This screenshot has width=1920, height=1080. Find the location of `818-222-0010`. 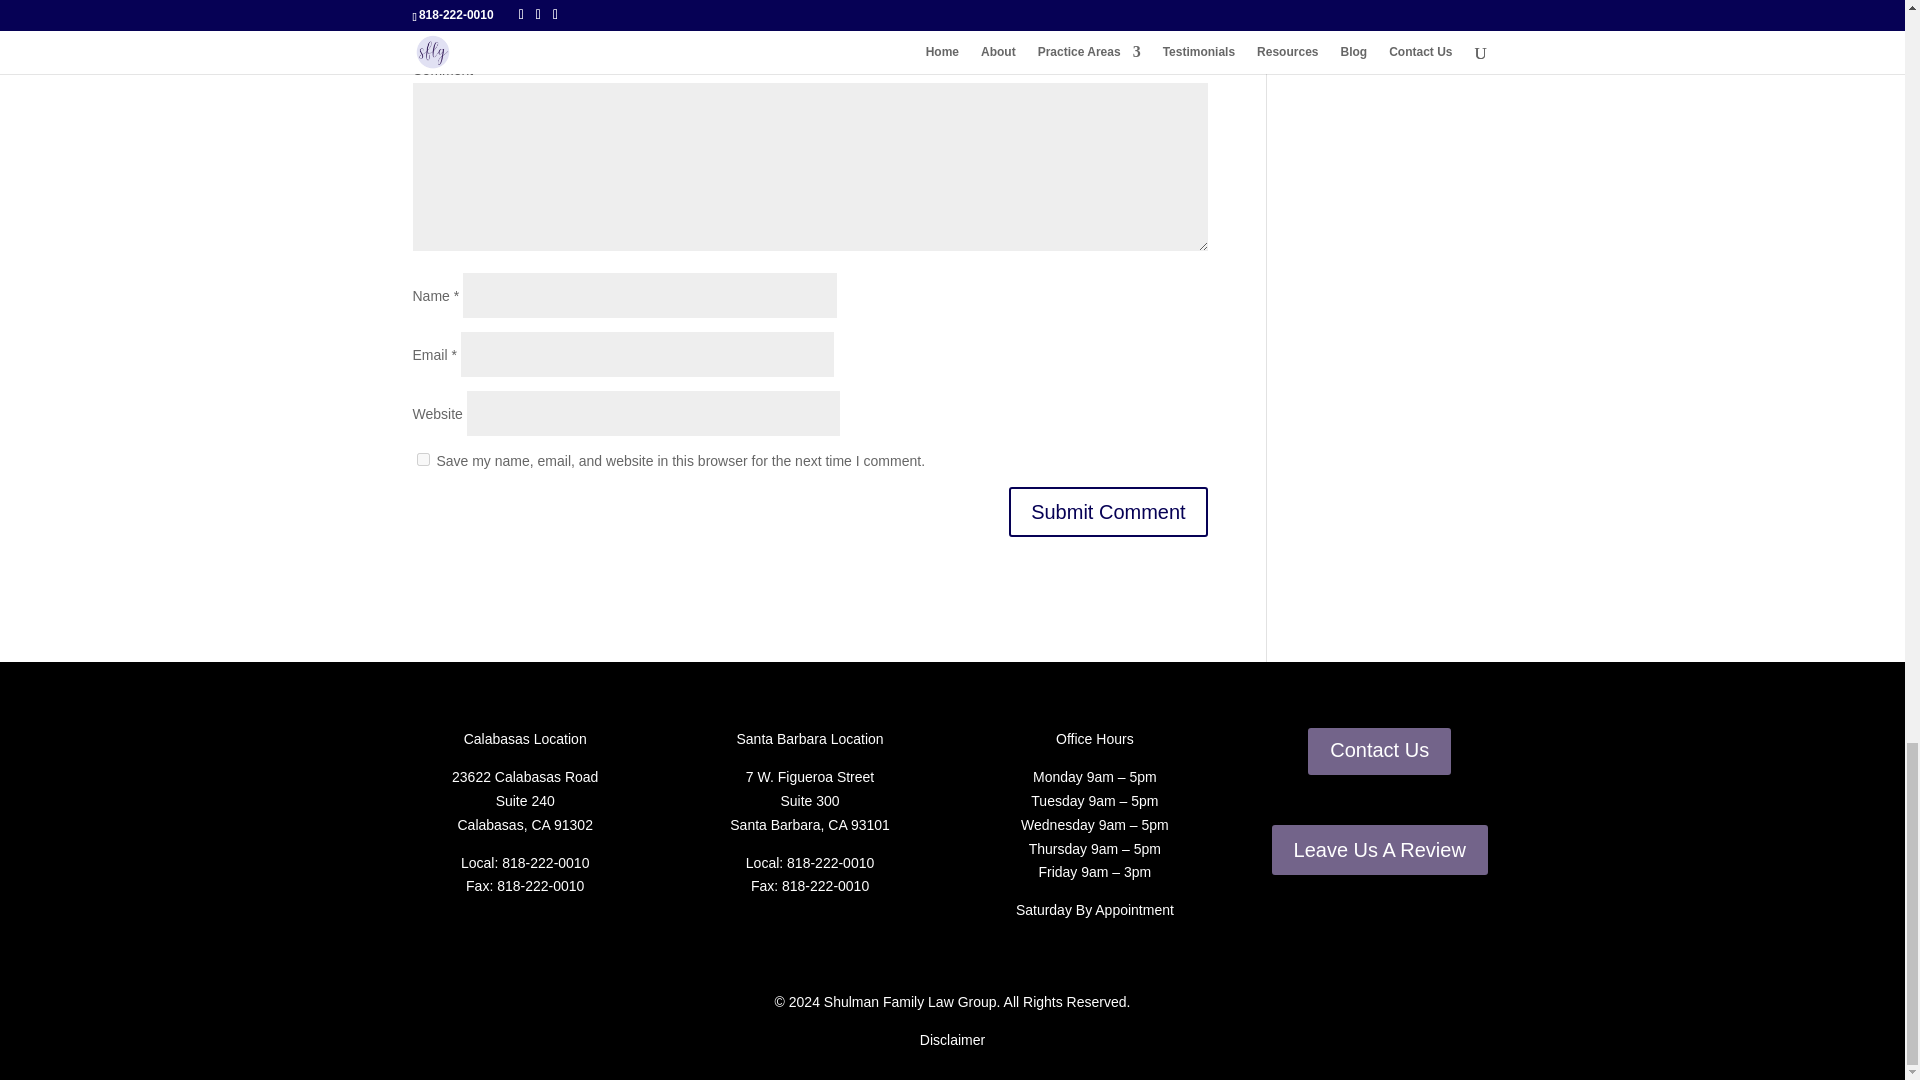

818-222-0010 is located at coordinates (830, 862).